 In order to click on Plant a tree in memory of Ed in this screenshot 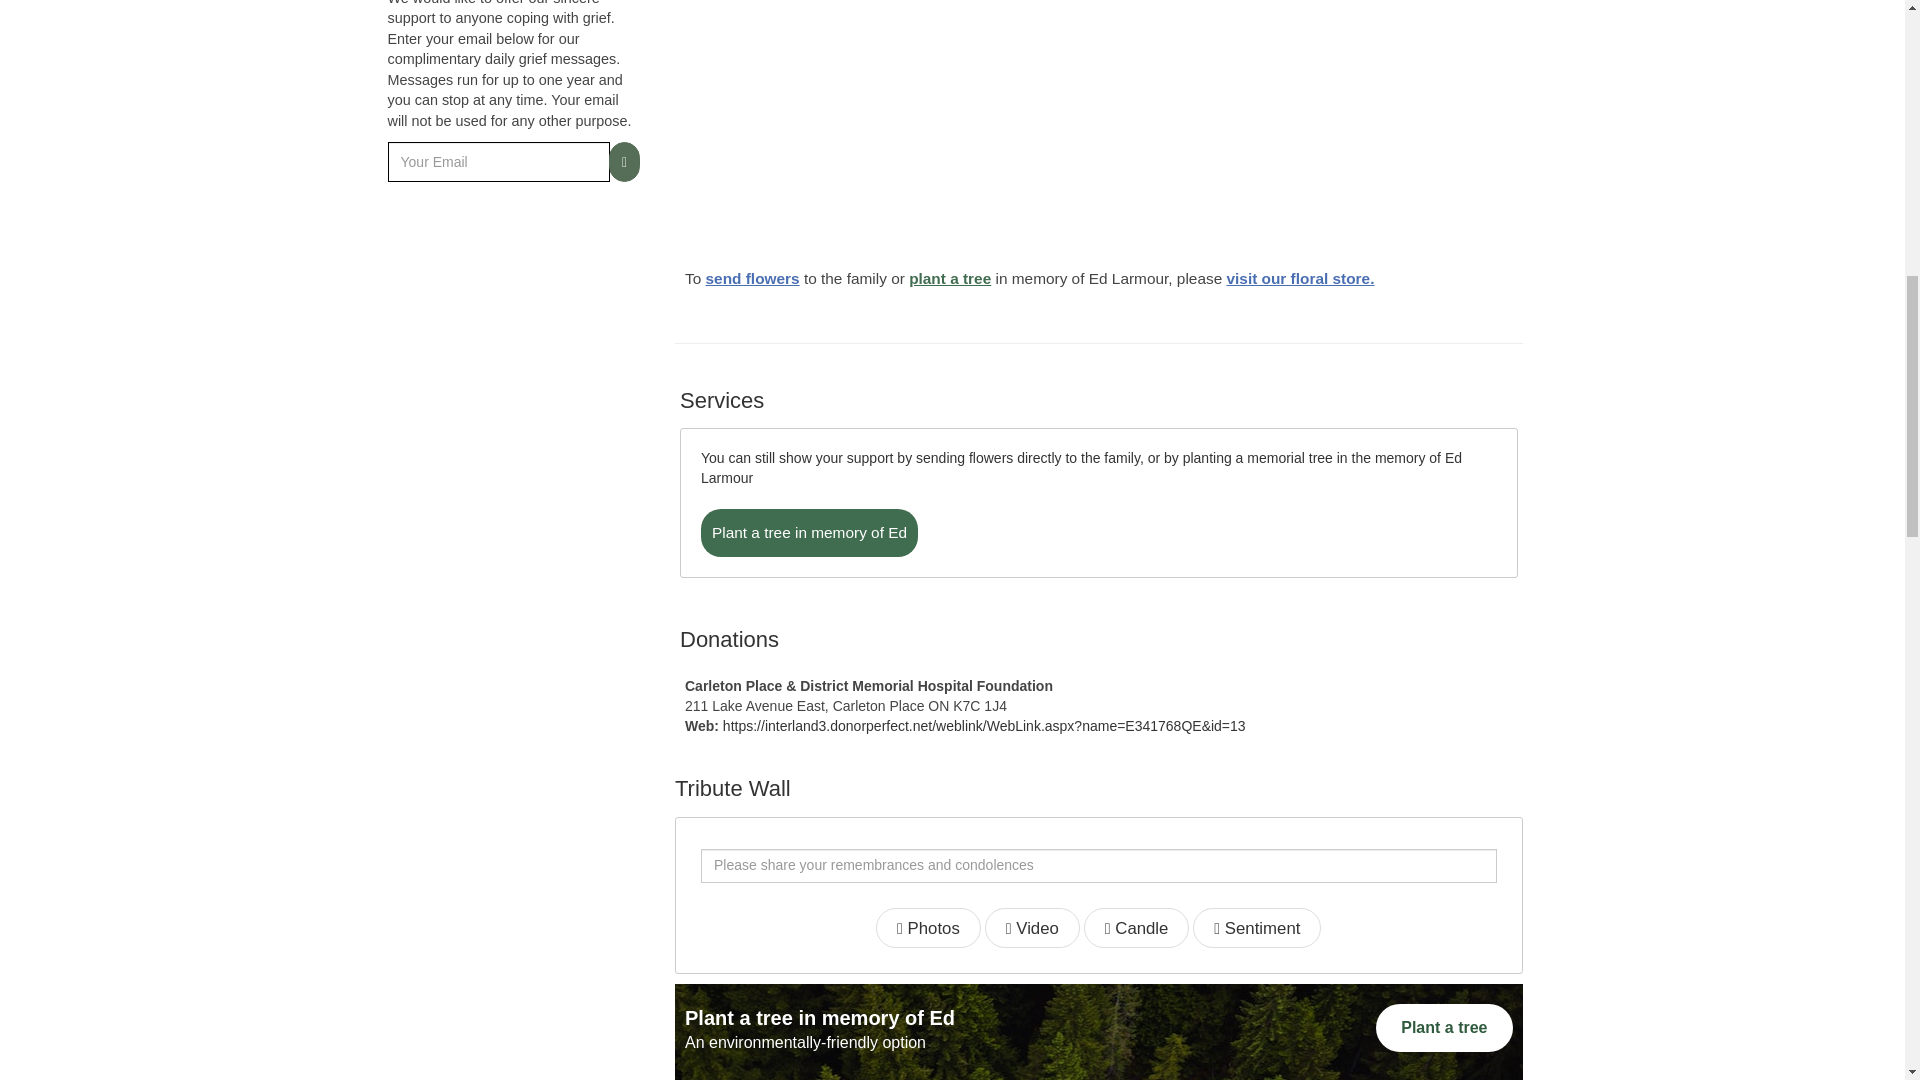, I will do `click(808, 532)`.